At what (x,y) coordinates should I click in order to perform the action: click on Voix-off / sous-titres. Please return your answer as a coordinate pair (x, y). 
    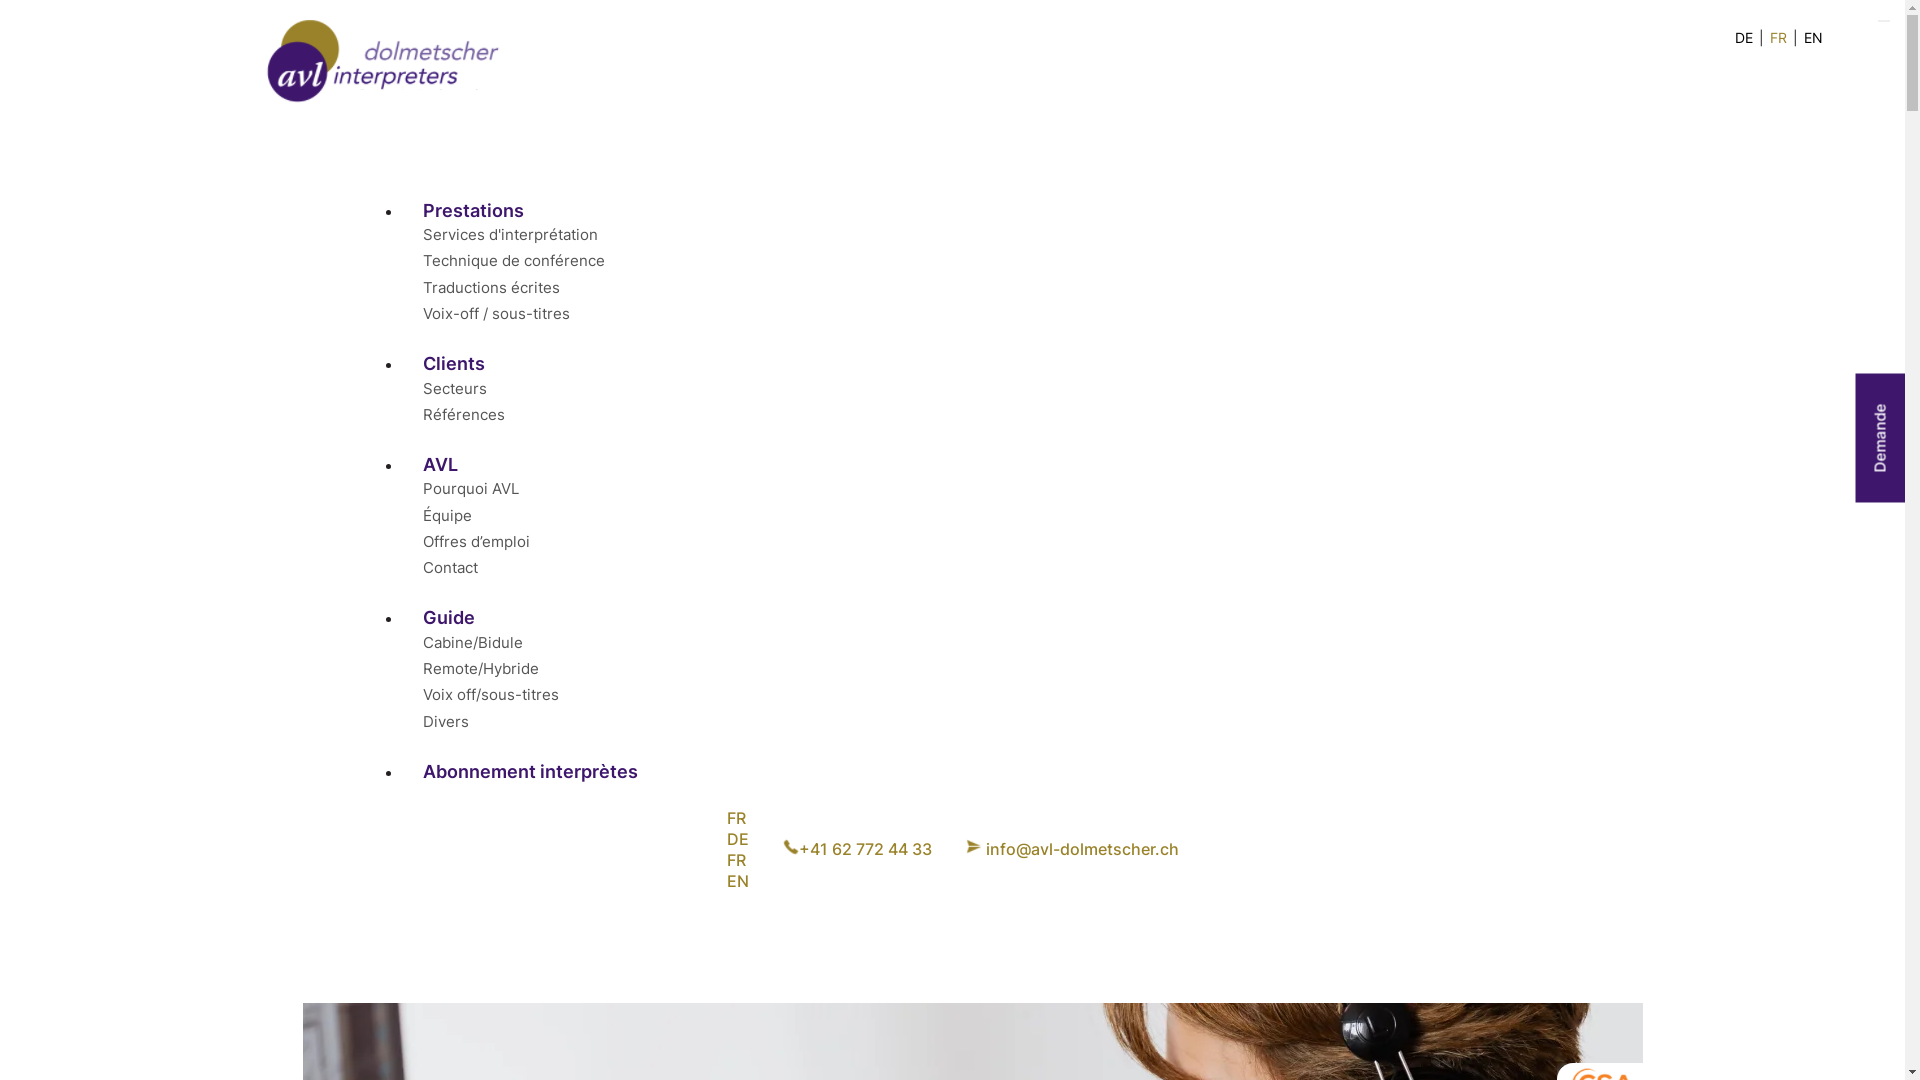
    Looking at the image, I should click on (496, 314).